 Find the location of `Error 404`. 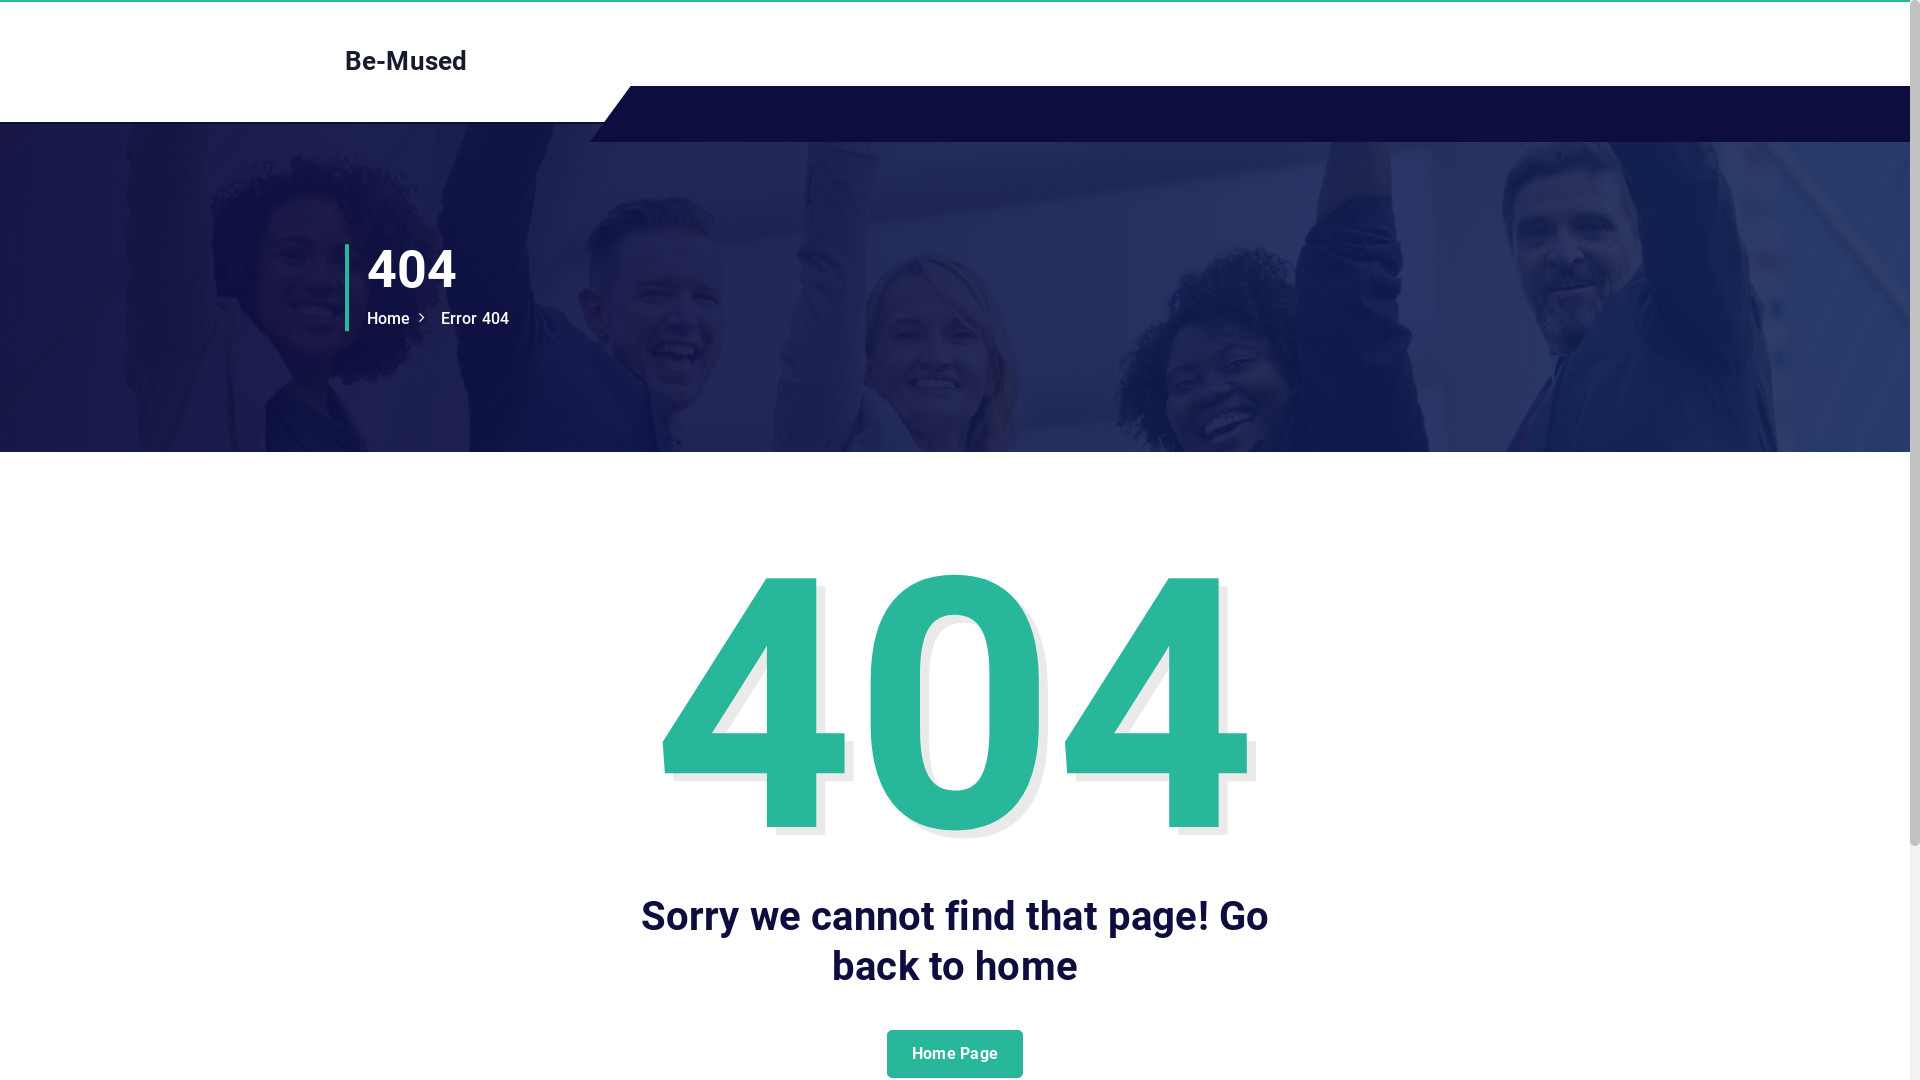

Error 404 is located at coordinates (474, 318).